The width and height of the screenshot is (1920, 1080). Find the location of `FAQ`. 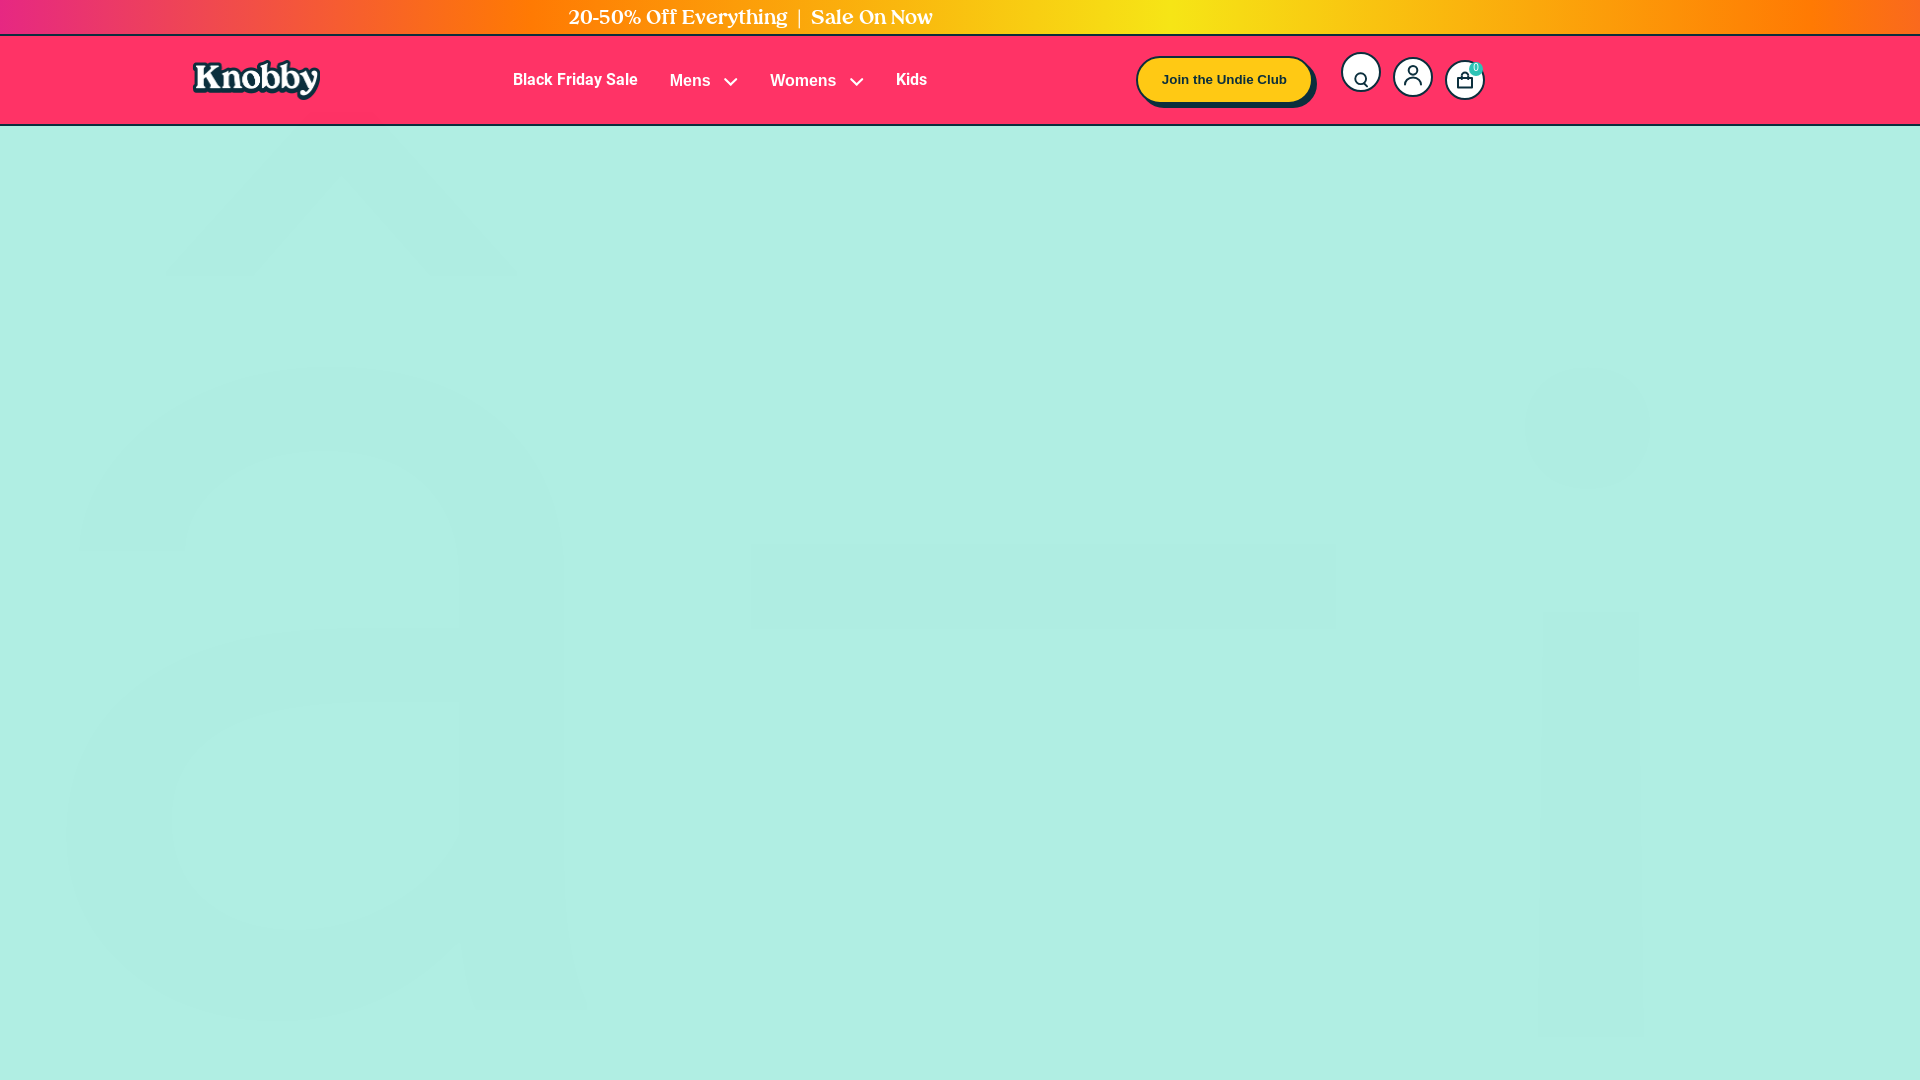

FAQ is located at coordinates (712, 595).